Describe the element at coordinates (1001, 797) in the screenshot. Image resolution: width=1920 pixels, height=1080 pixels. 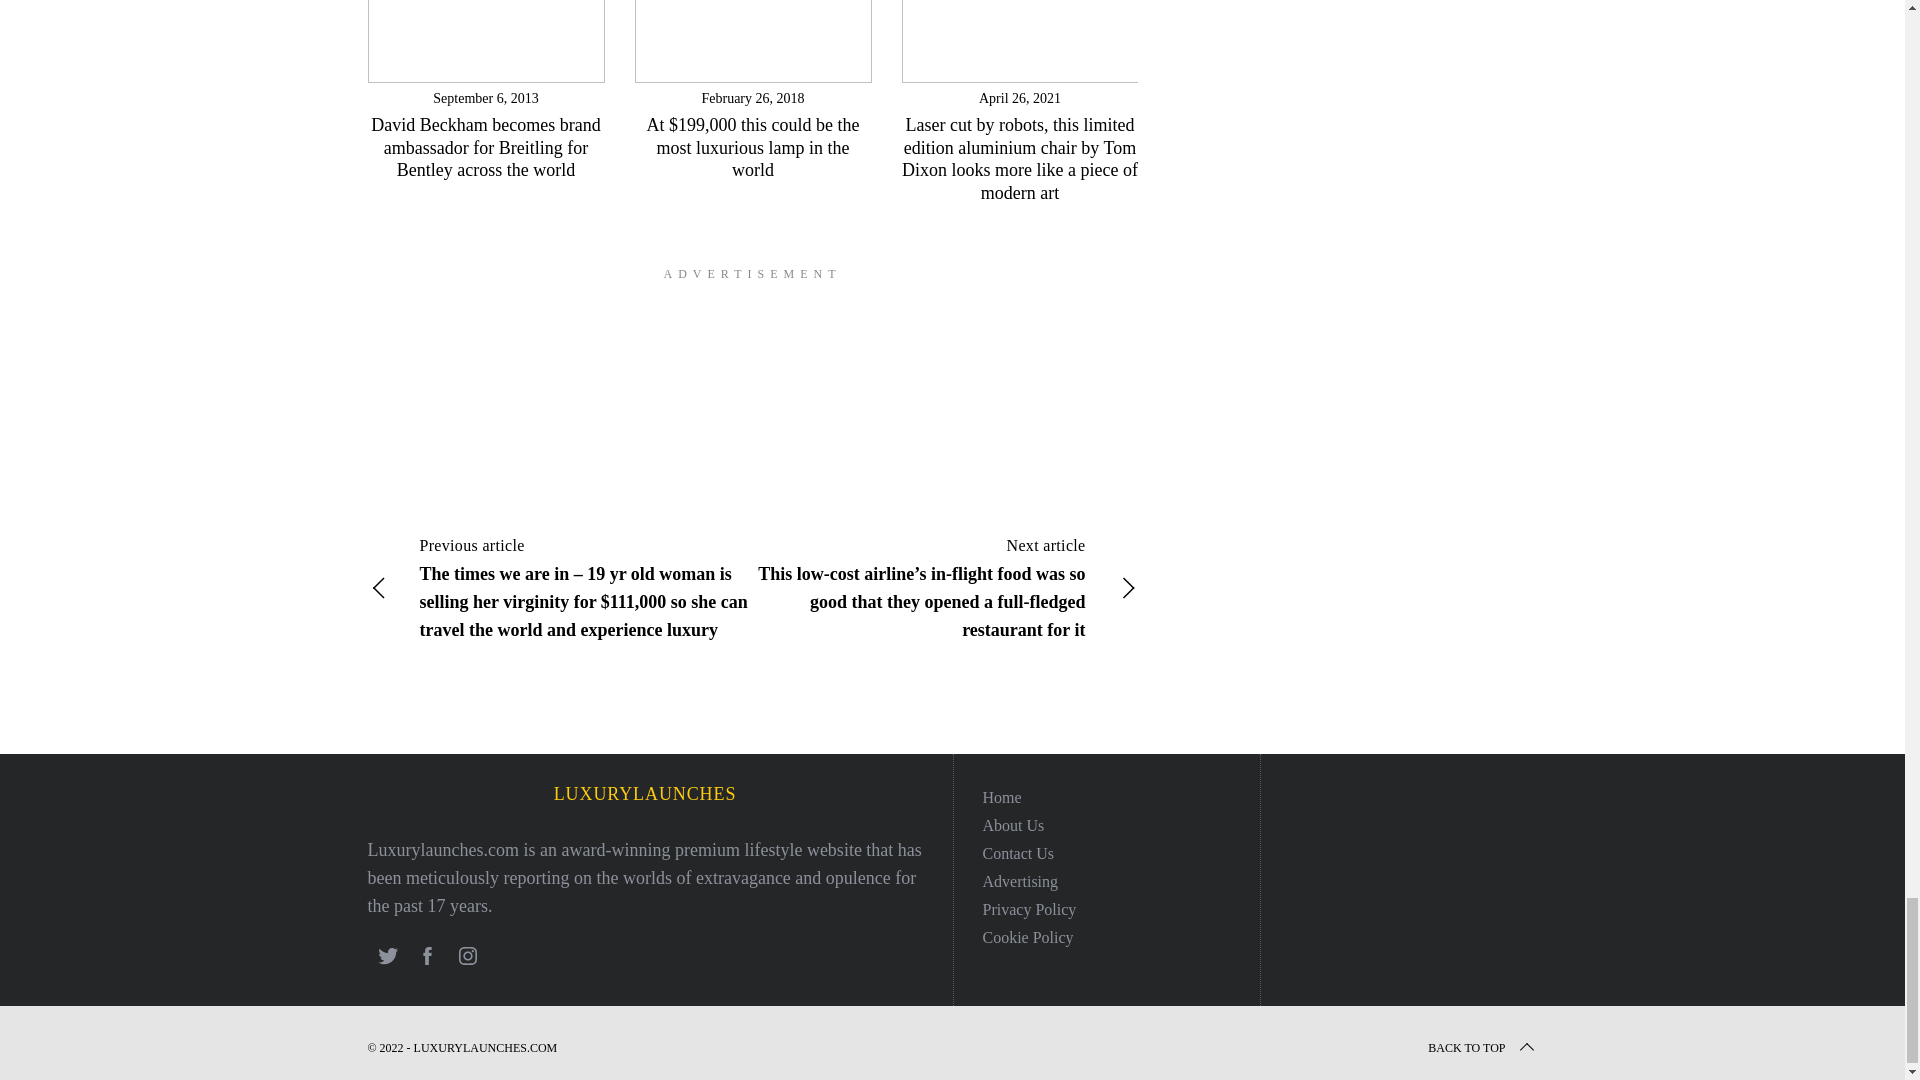
I see `Home` at that location.